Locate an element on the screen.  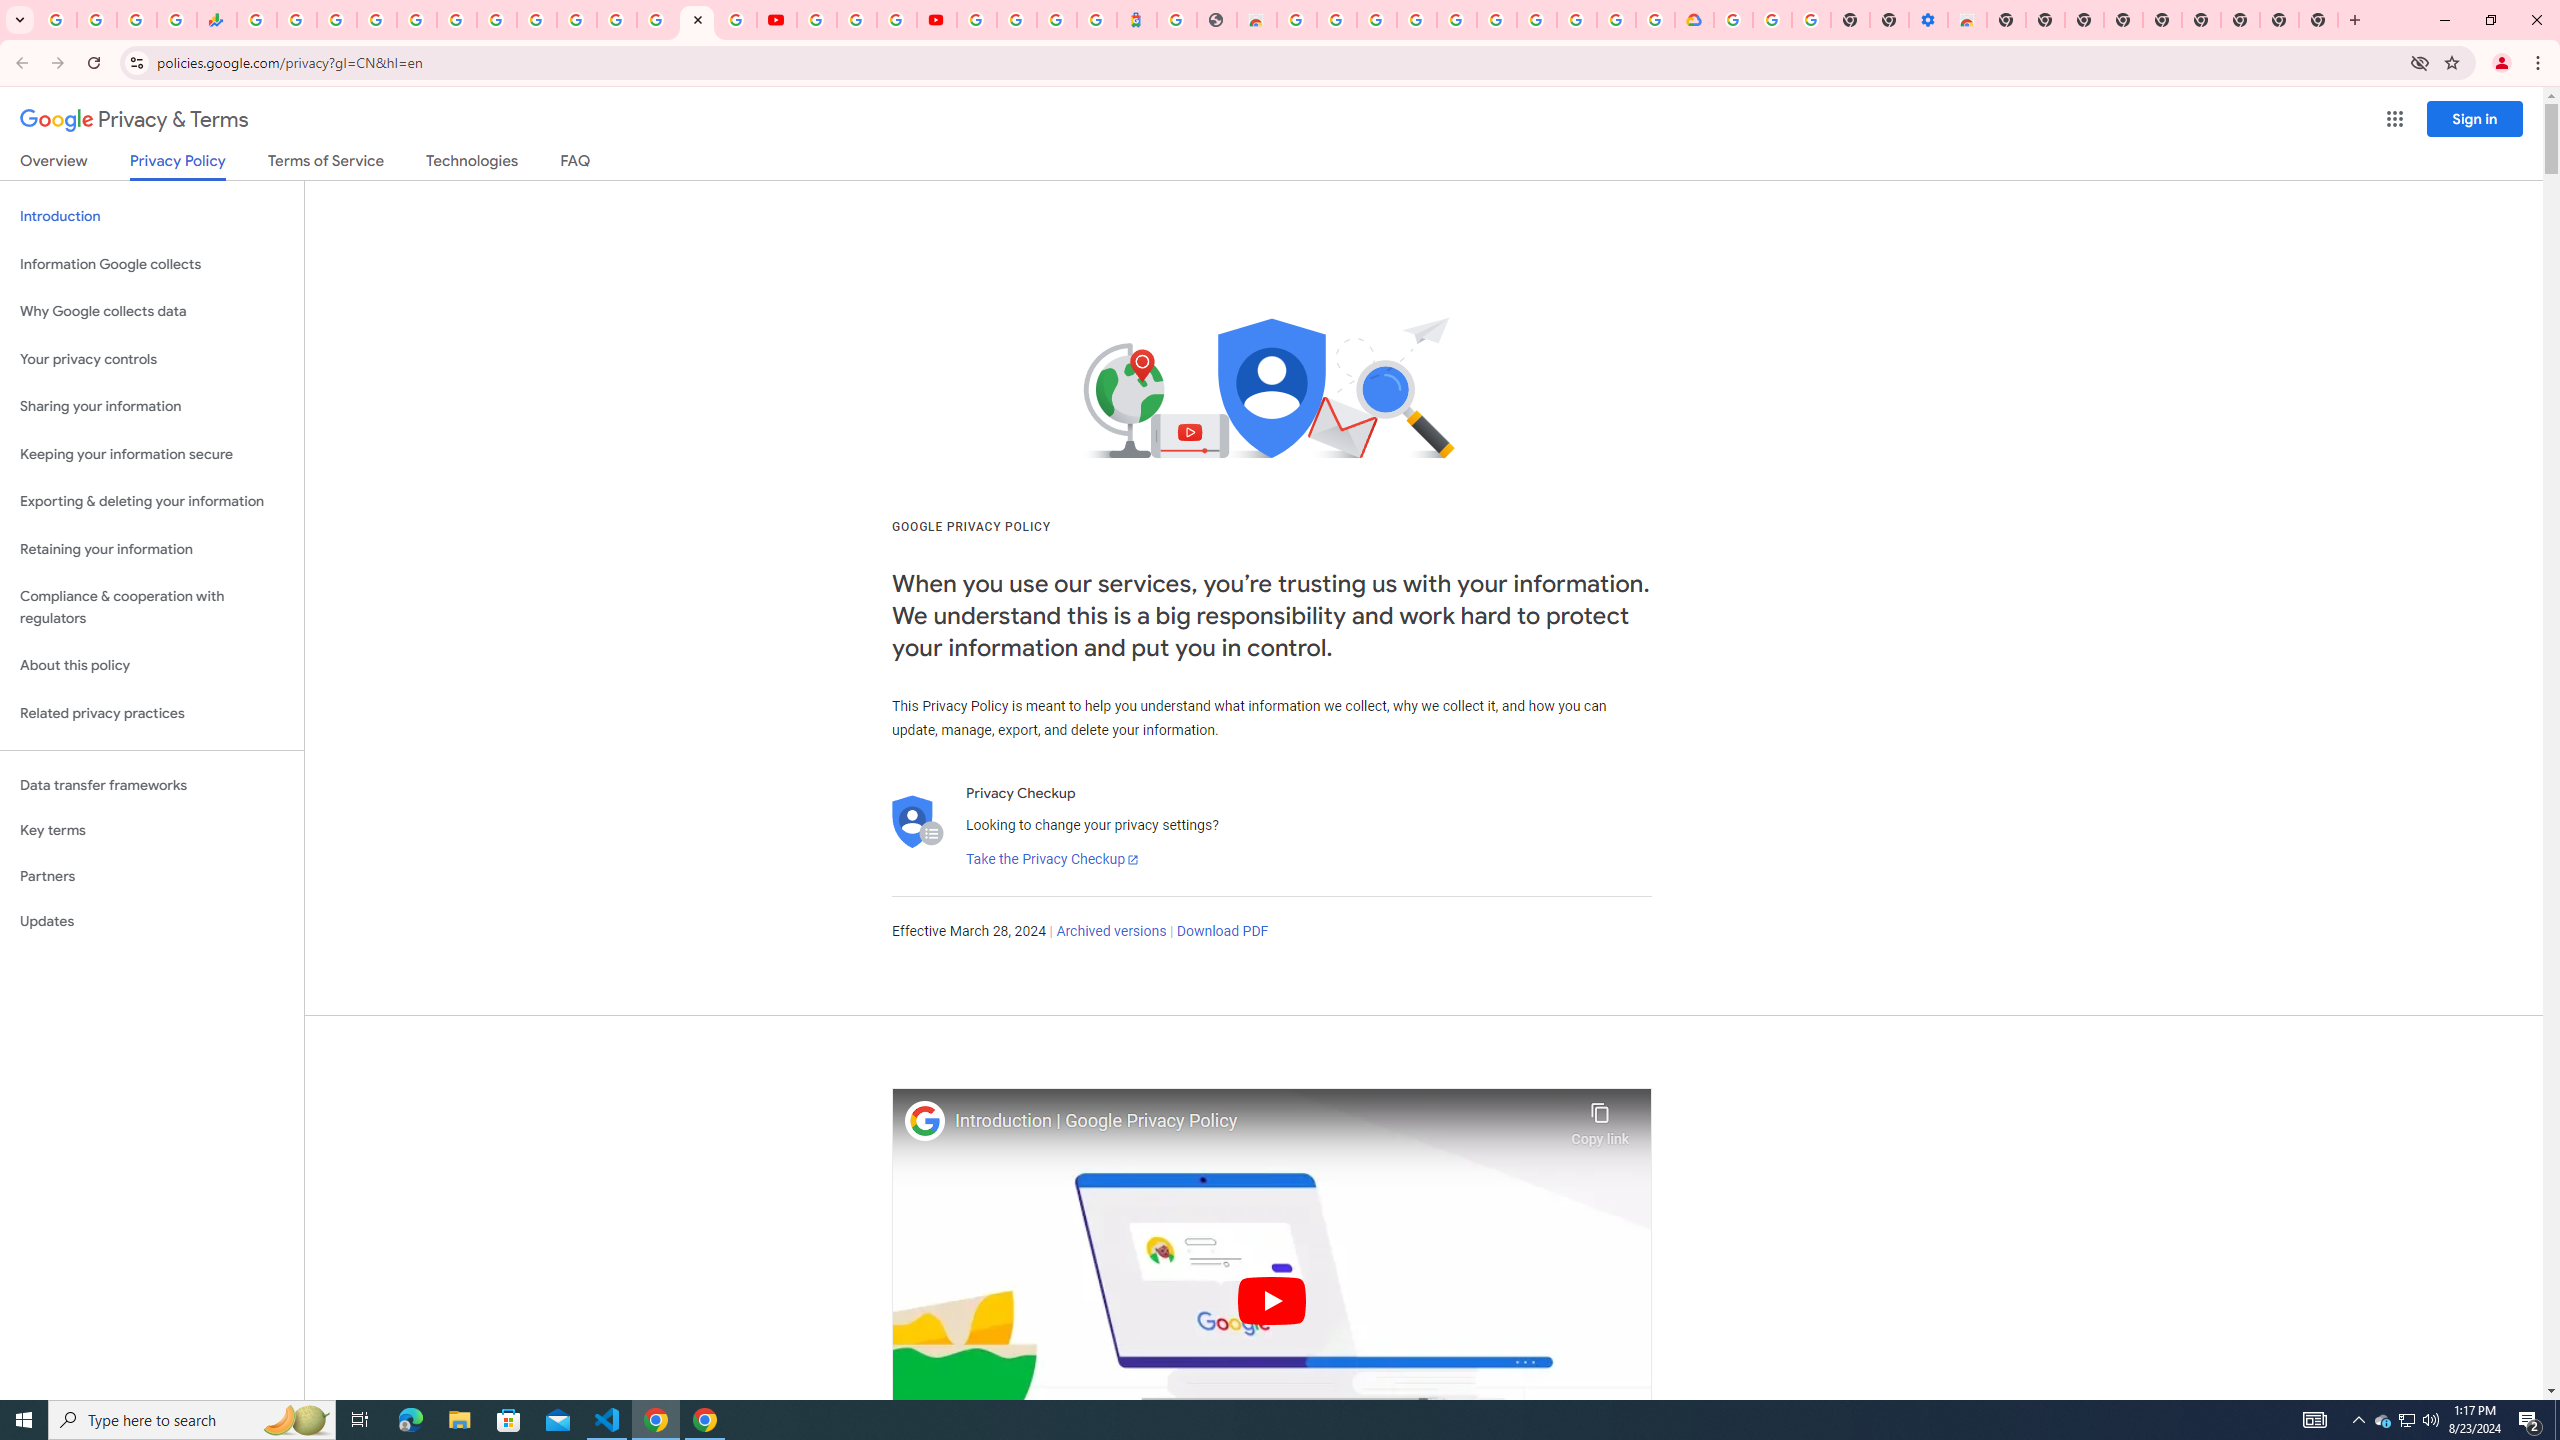
Data transfer frameworks is located at coordinates (152, 785).